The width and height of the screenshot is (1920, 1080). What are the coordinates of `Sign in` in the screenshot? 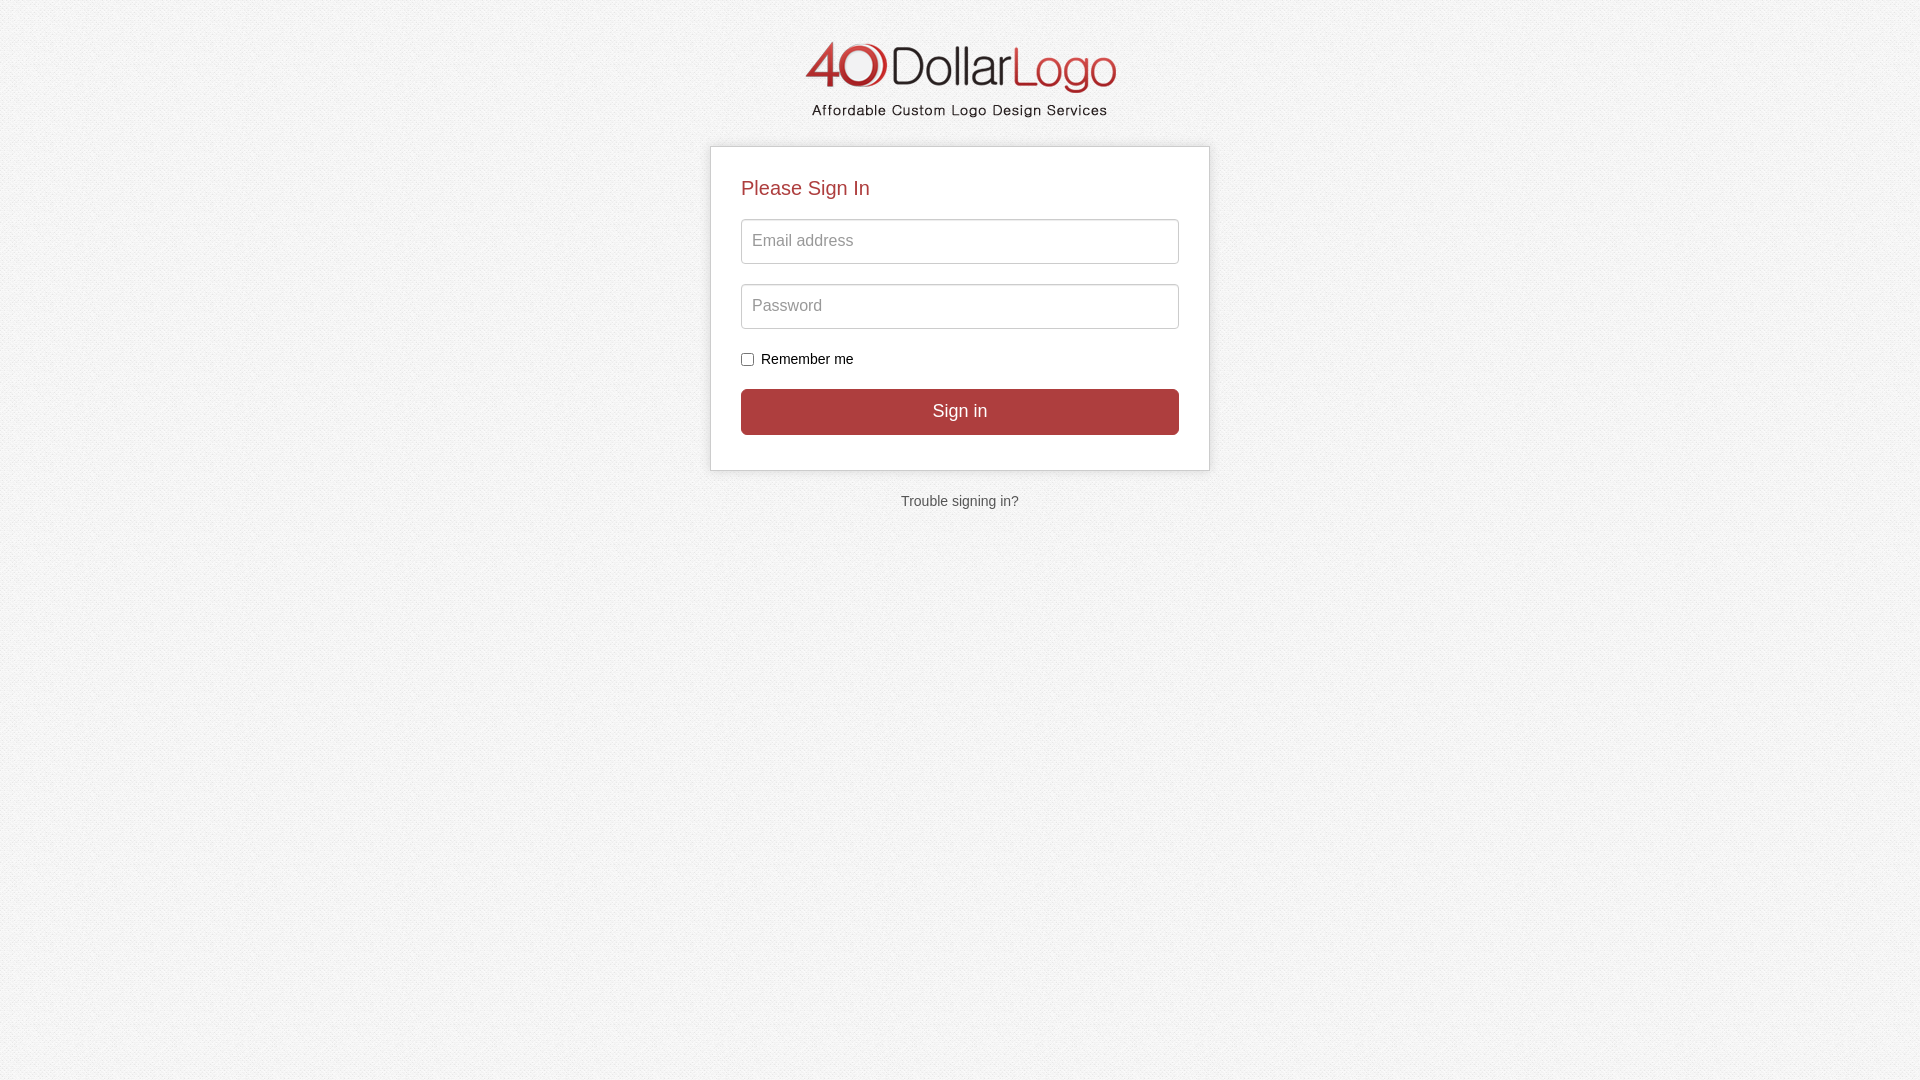 It's located at (960, 412).